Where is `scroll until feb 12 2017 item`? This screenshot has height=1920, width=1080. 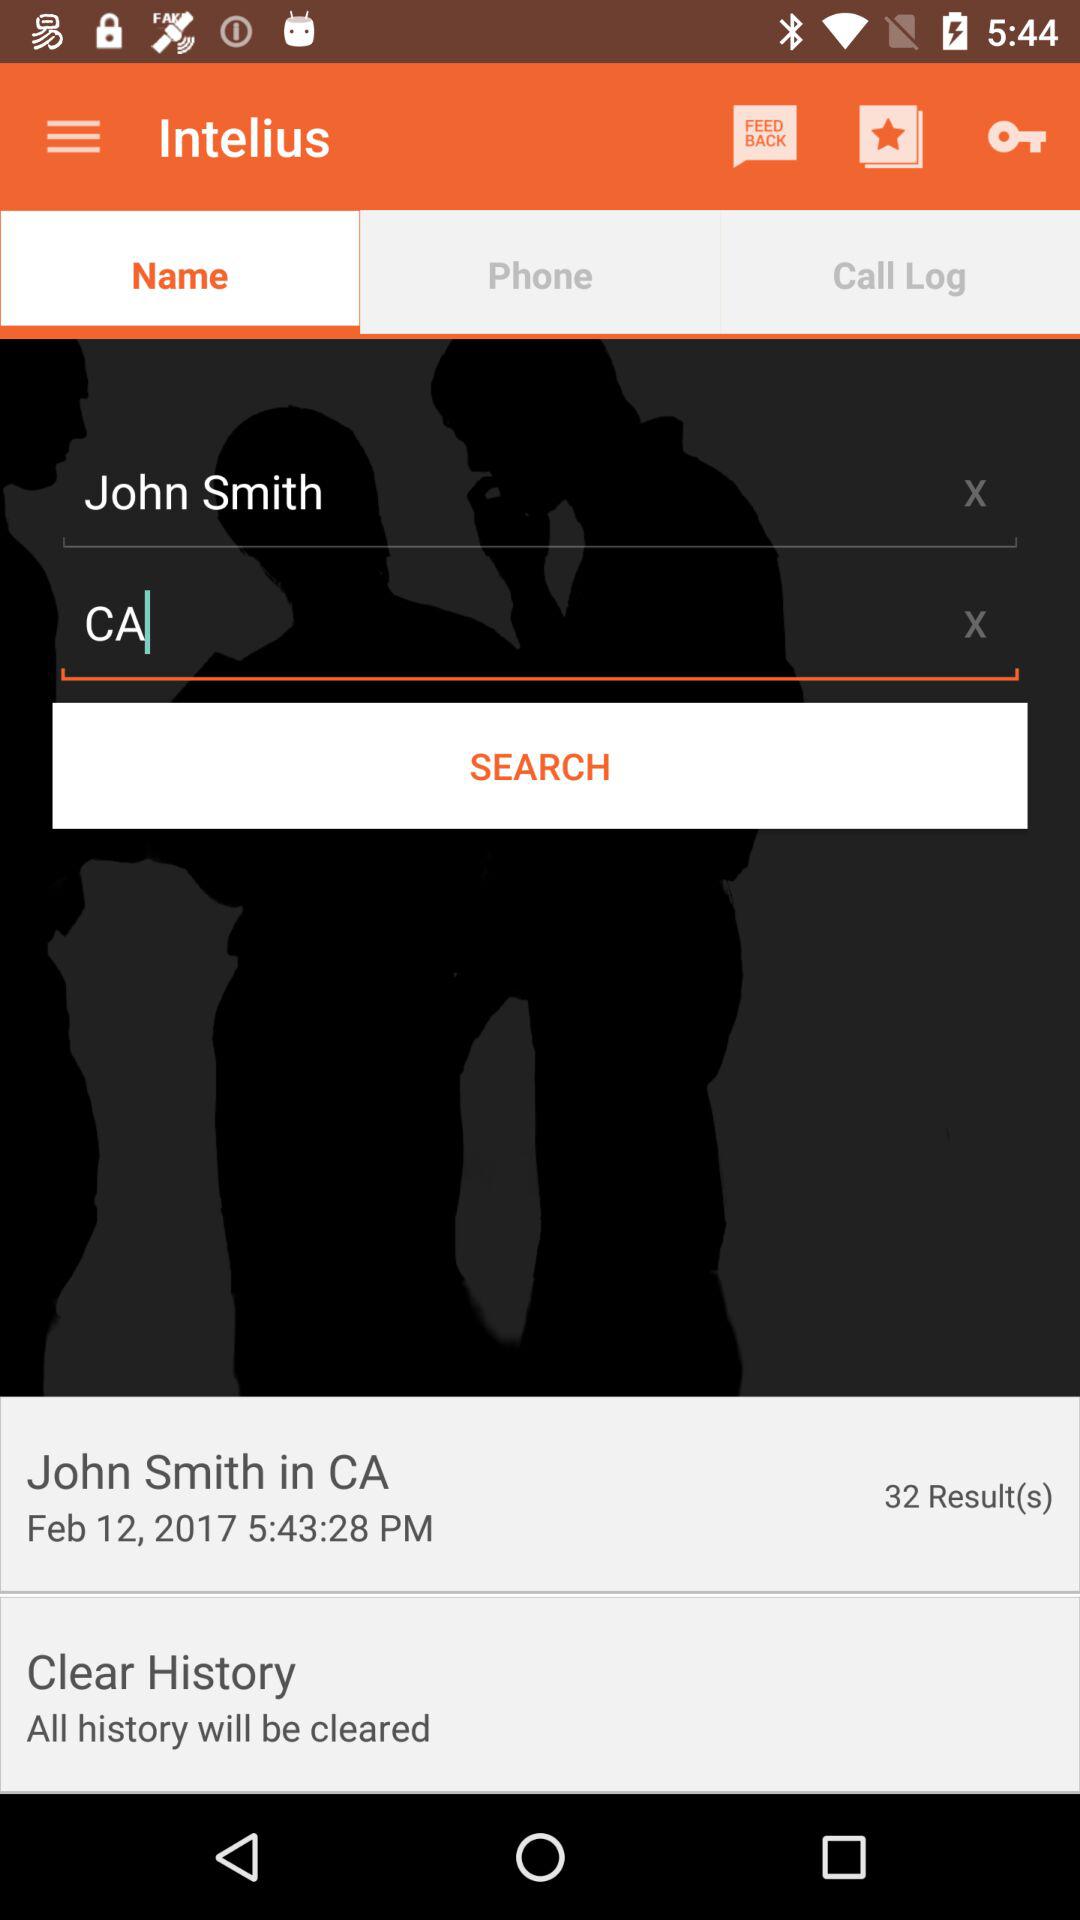 scroll until feb 12 2017 item is located at coordinates (230, 1526).